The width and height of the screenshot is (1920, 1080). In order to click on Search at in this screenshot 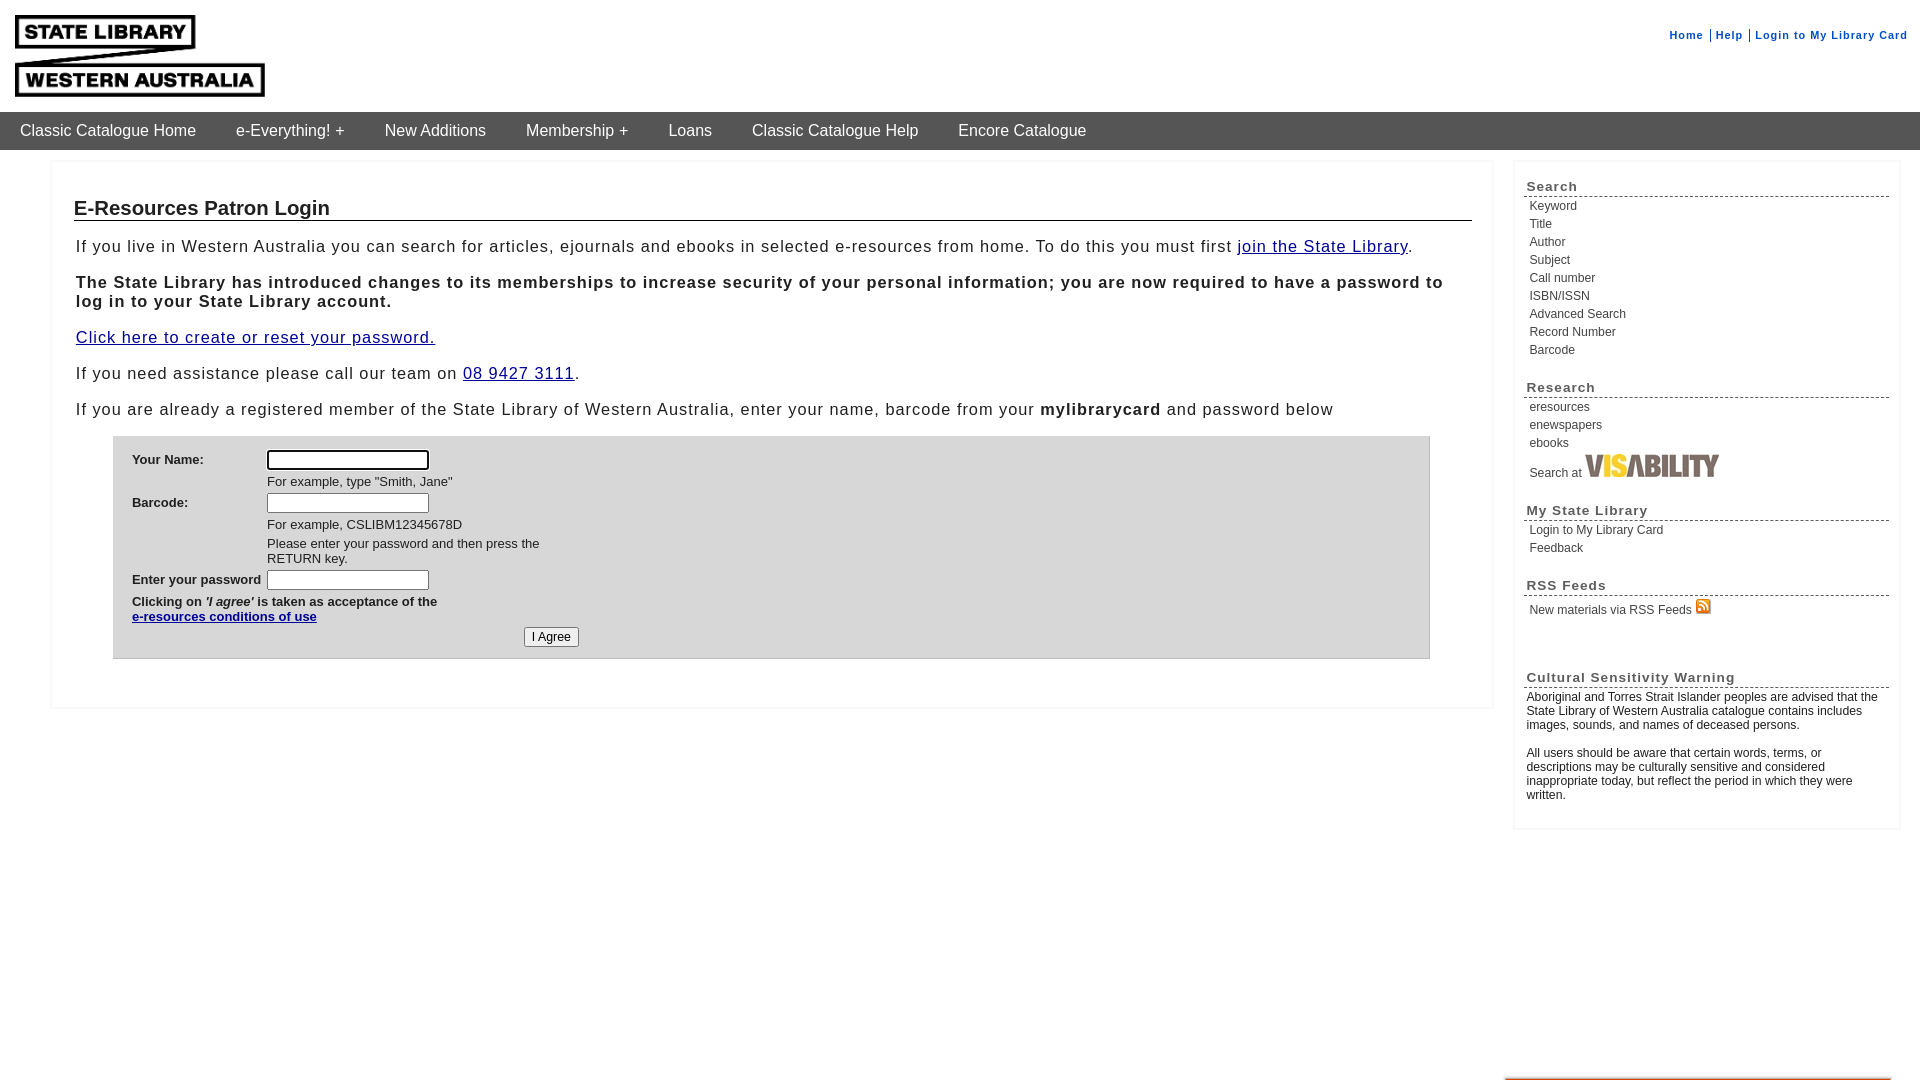, I will do `click(1708, 467)`.